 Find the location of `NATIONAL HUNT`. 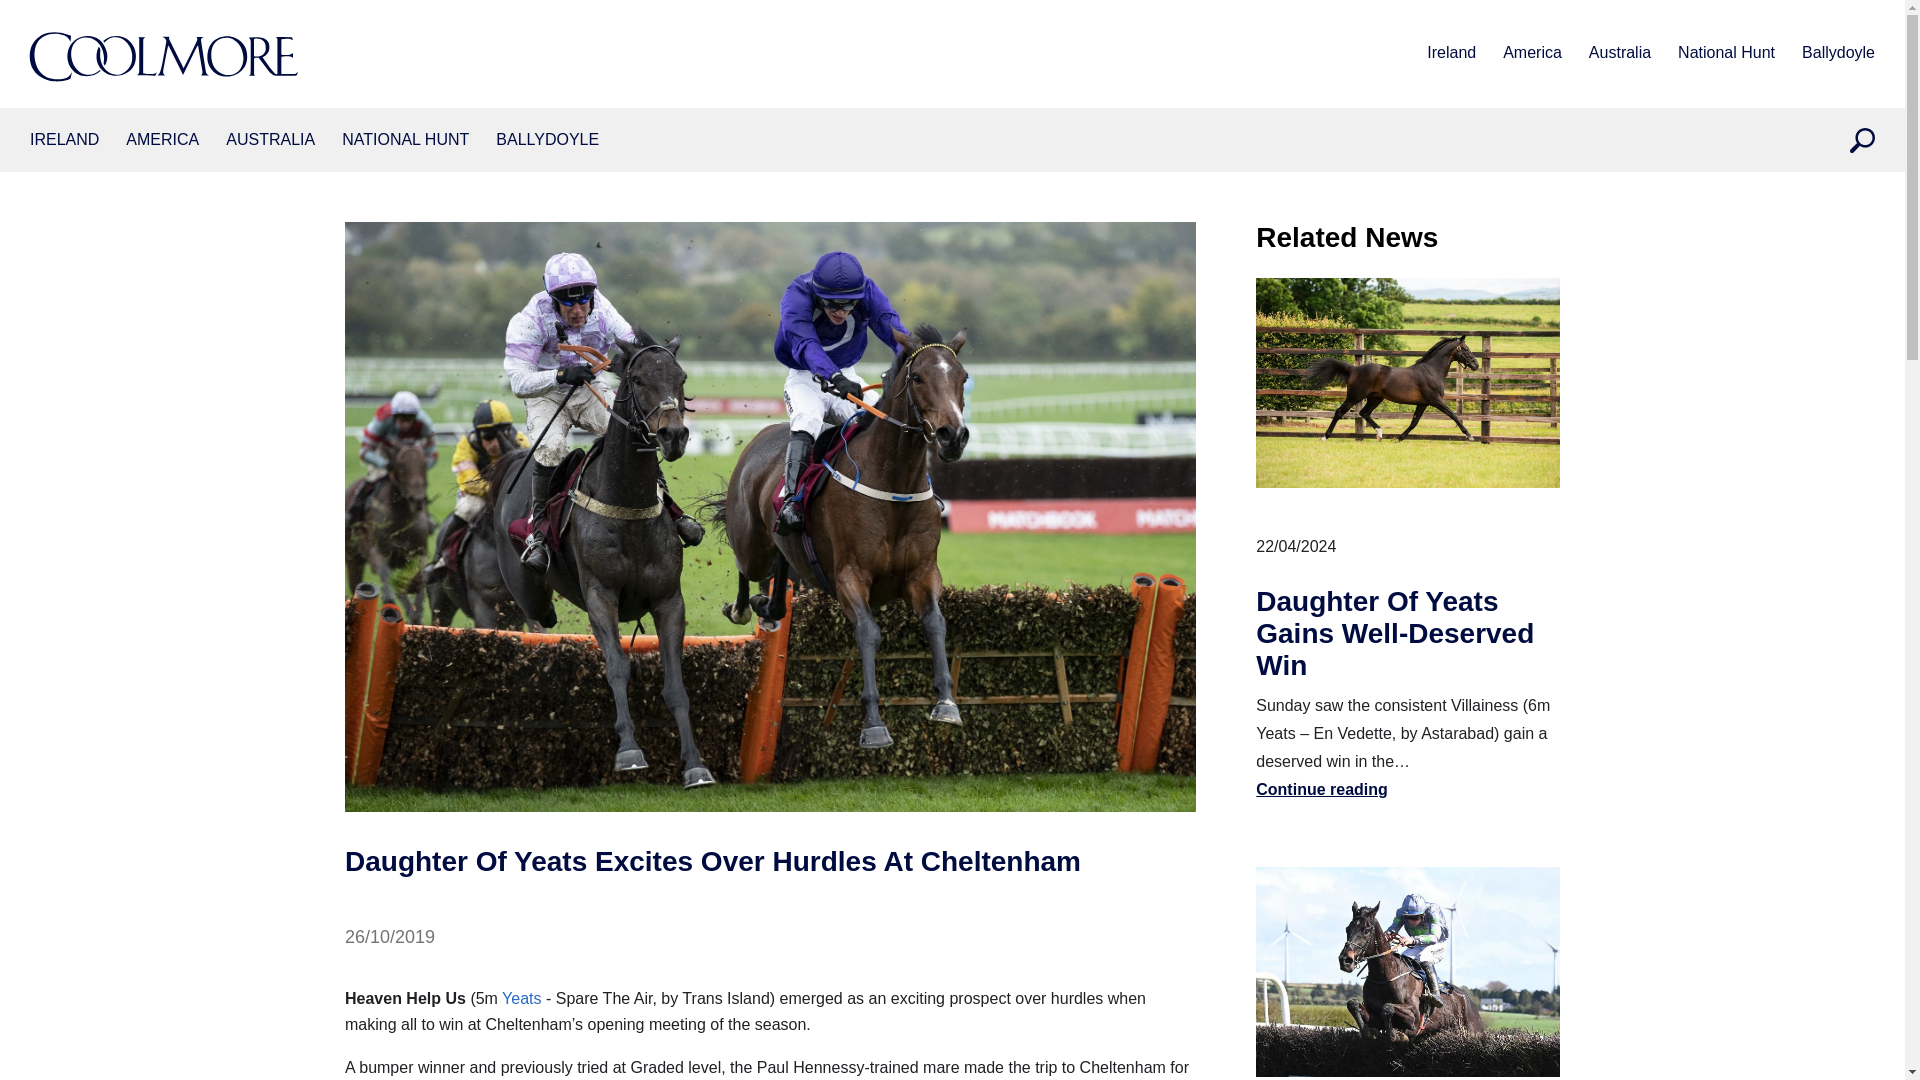

NATIONAL HUNT is located at coordinates (404, 140).